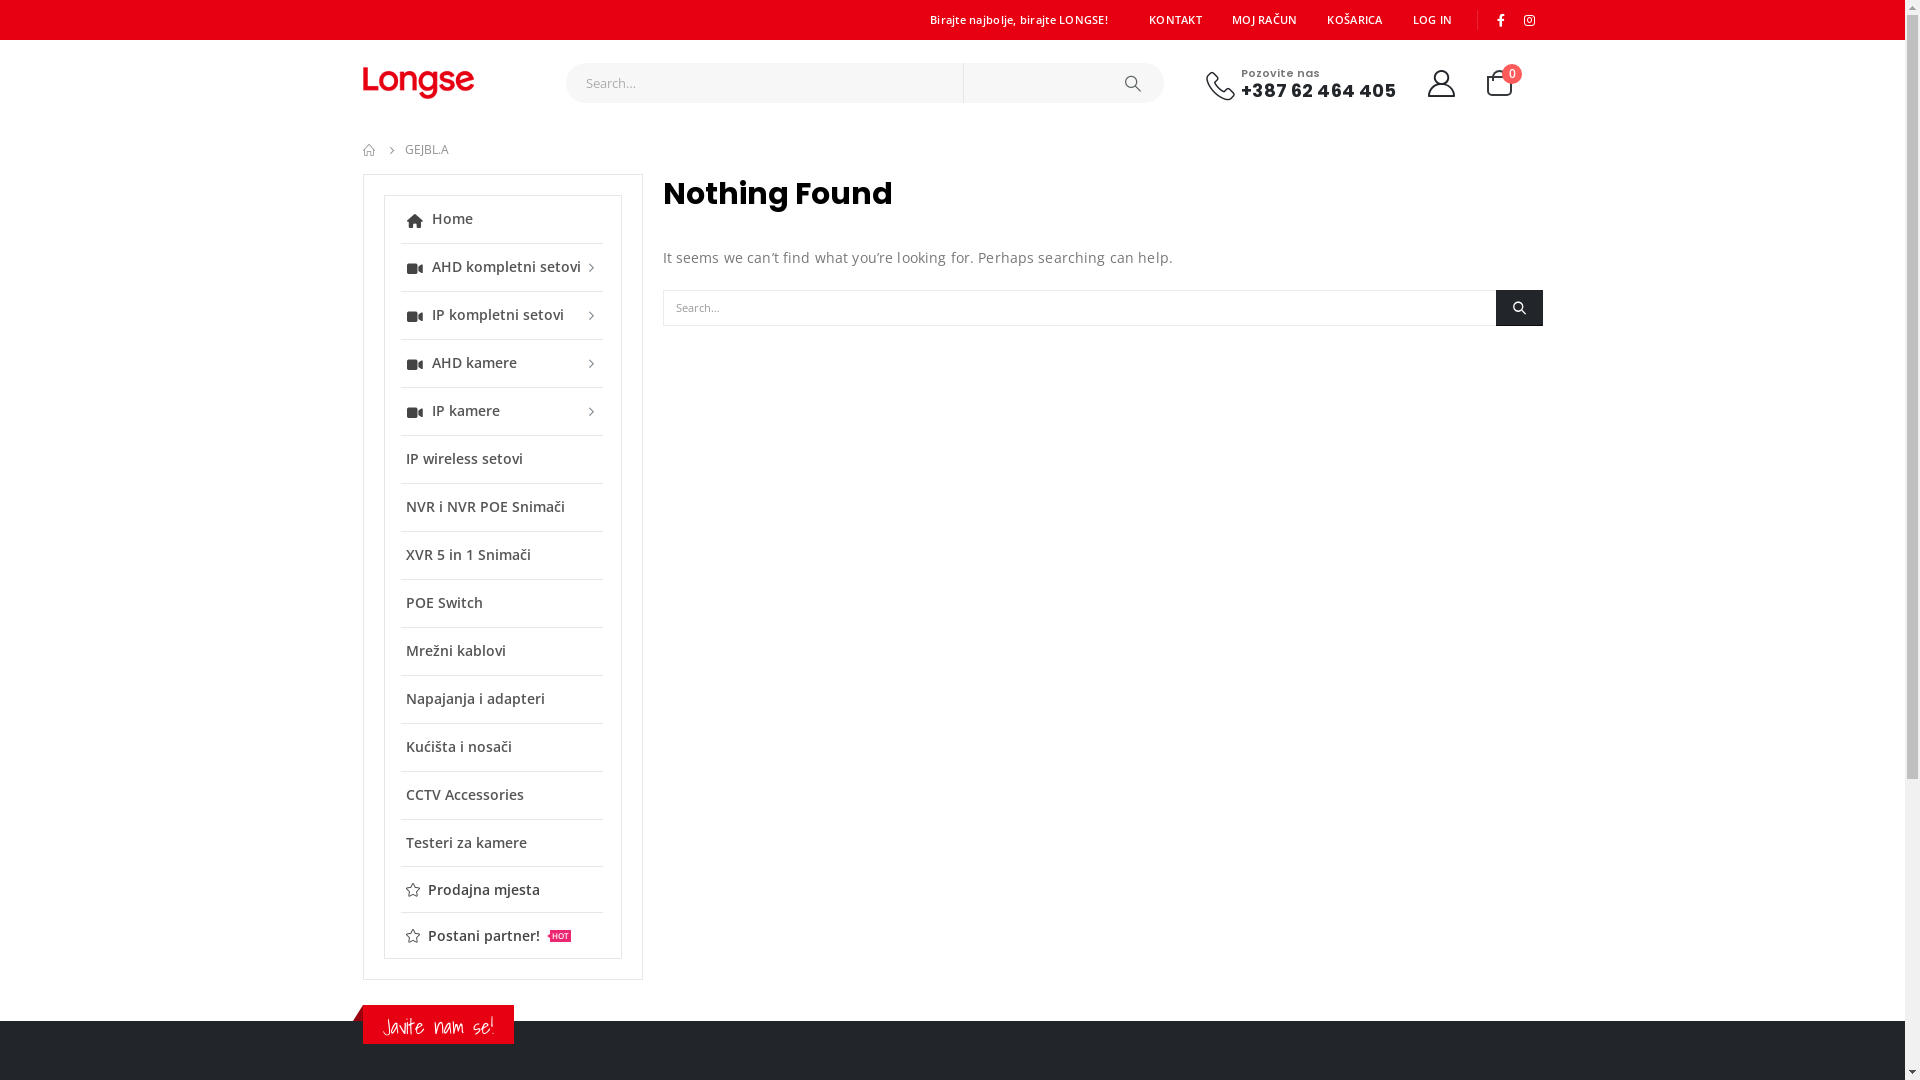  I want to click on Home, so click(501, 219).